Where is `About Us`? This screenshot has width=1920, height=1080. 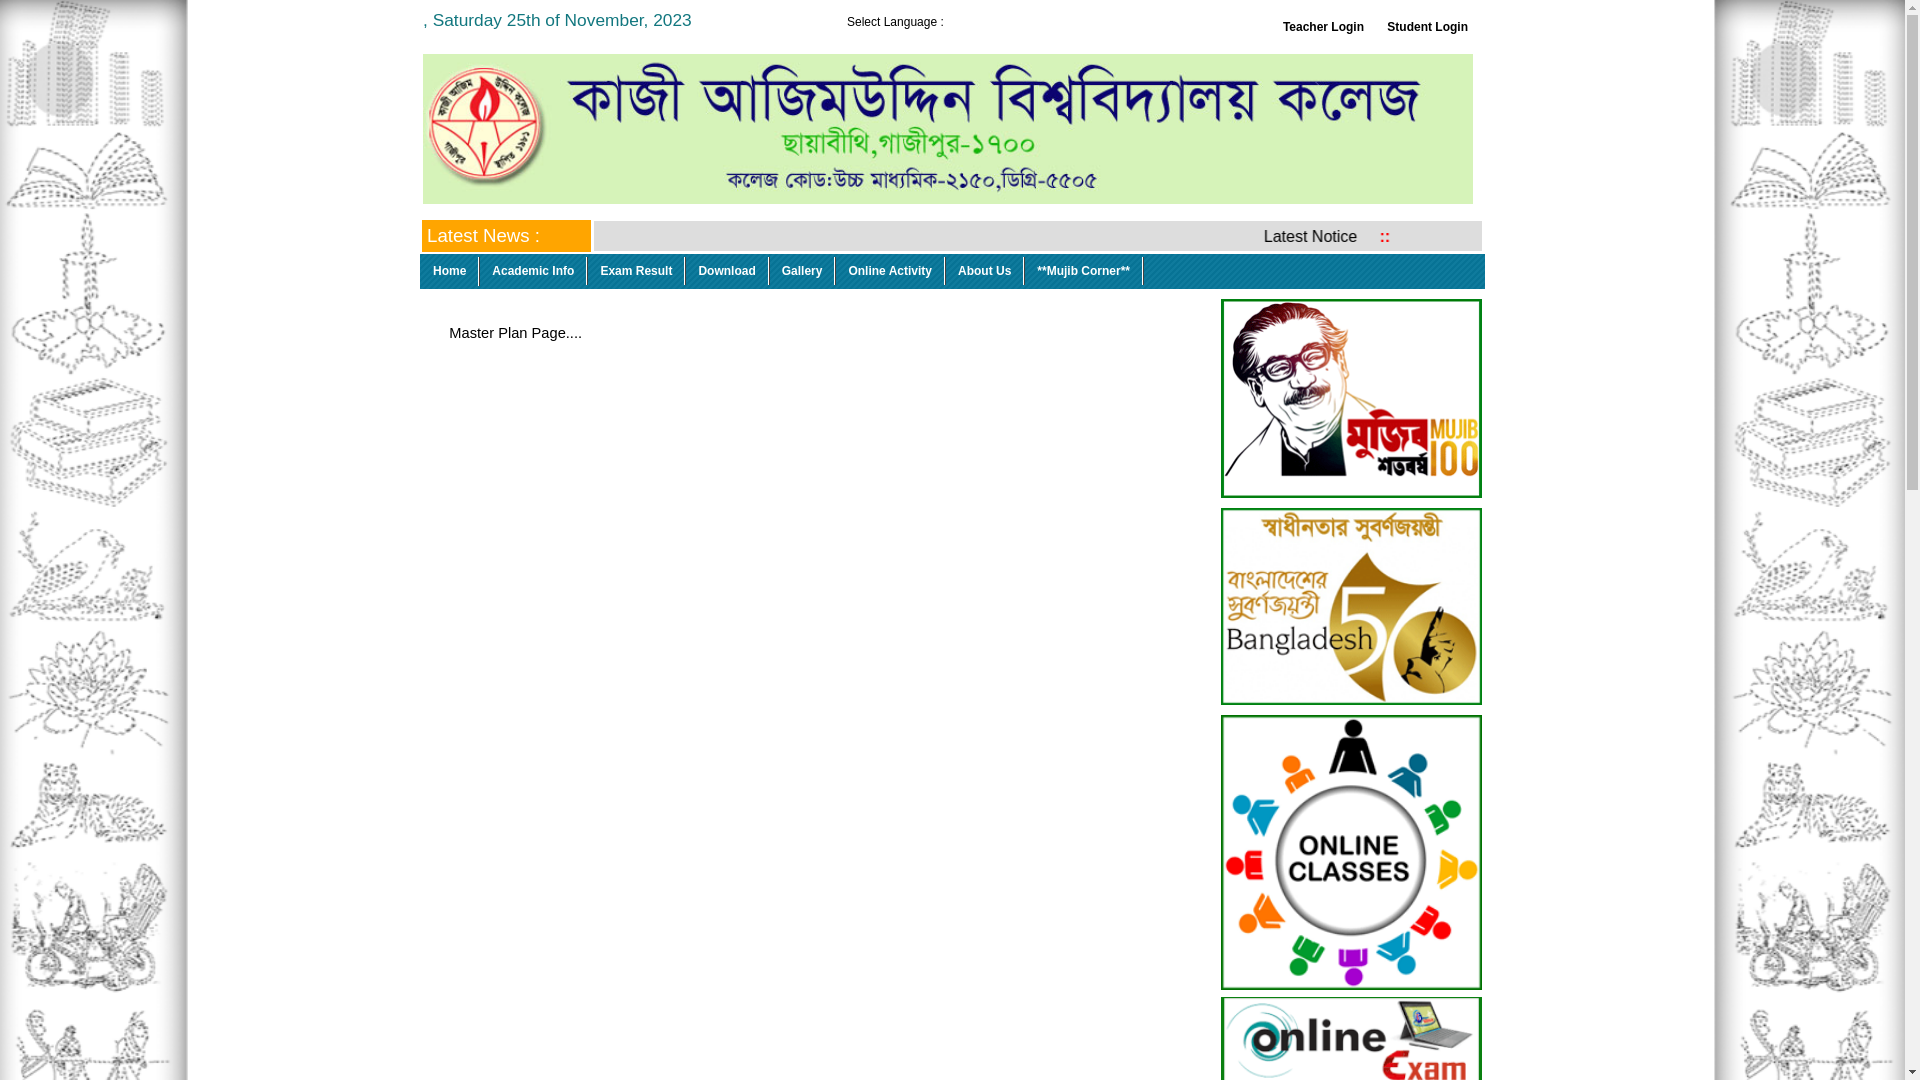 About Us is located at coordinates (985, 271).